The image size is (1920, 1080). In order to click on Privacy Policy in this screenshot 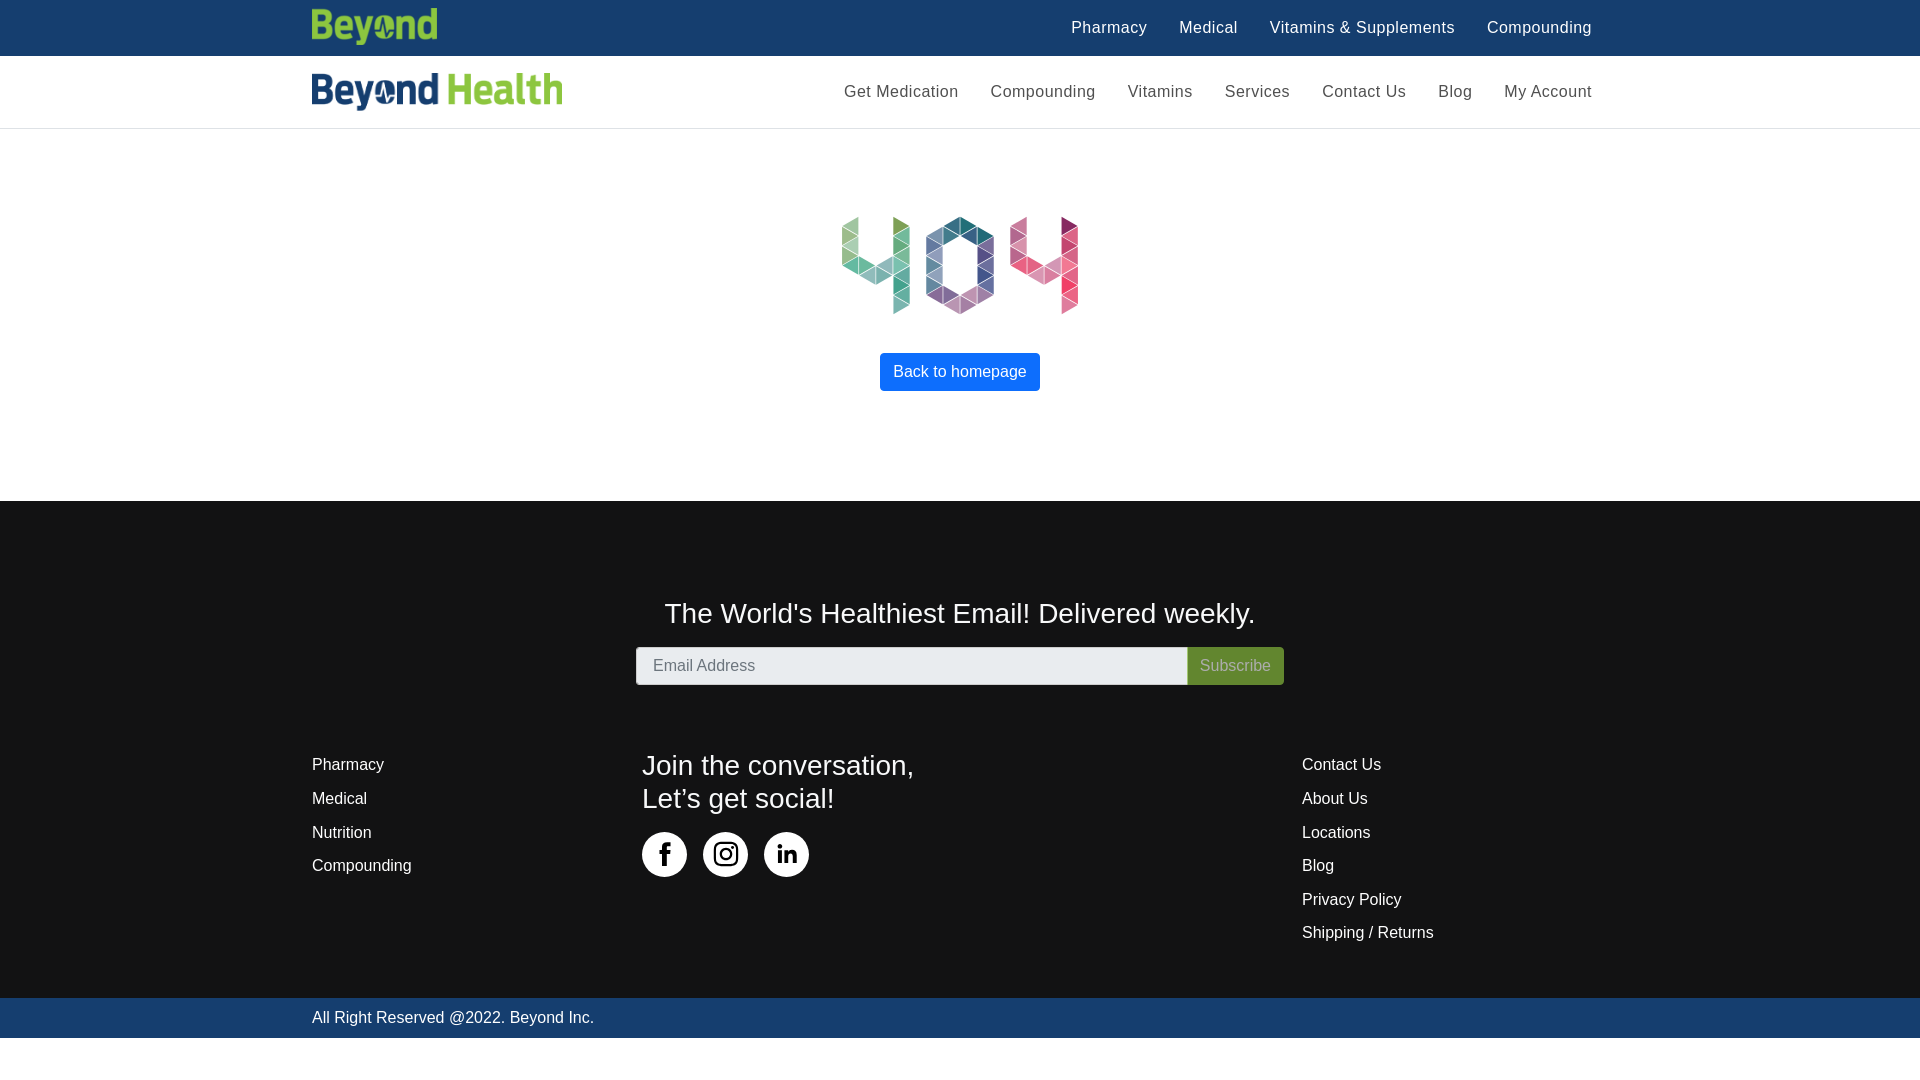, I will do `click(1454, 900)`.